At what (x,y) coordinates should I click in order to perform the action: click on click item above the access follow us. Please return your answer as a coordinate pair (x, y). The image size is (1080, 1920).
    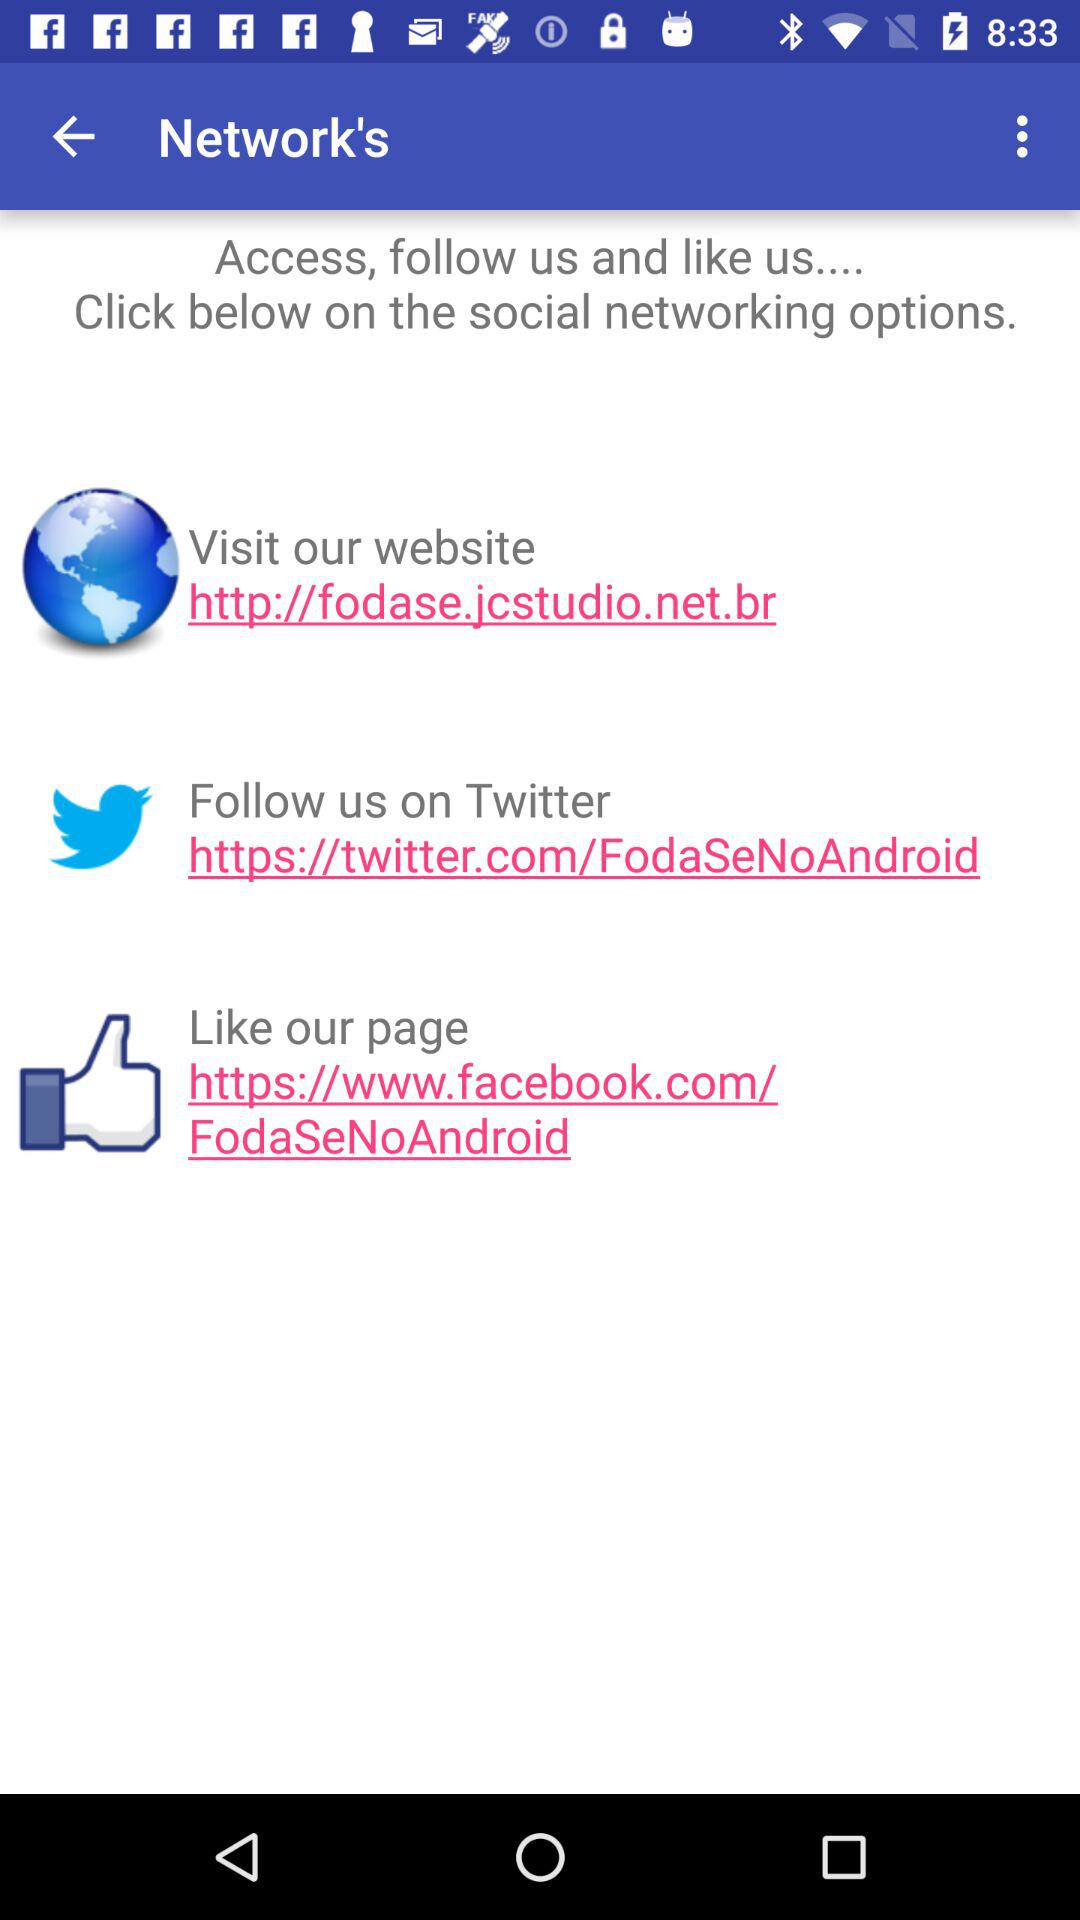
    Looking at the image, I should click on (73, 136).